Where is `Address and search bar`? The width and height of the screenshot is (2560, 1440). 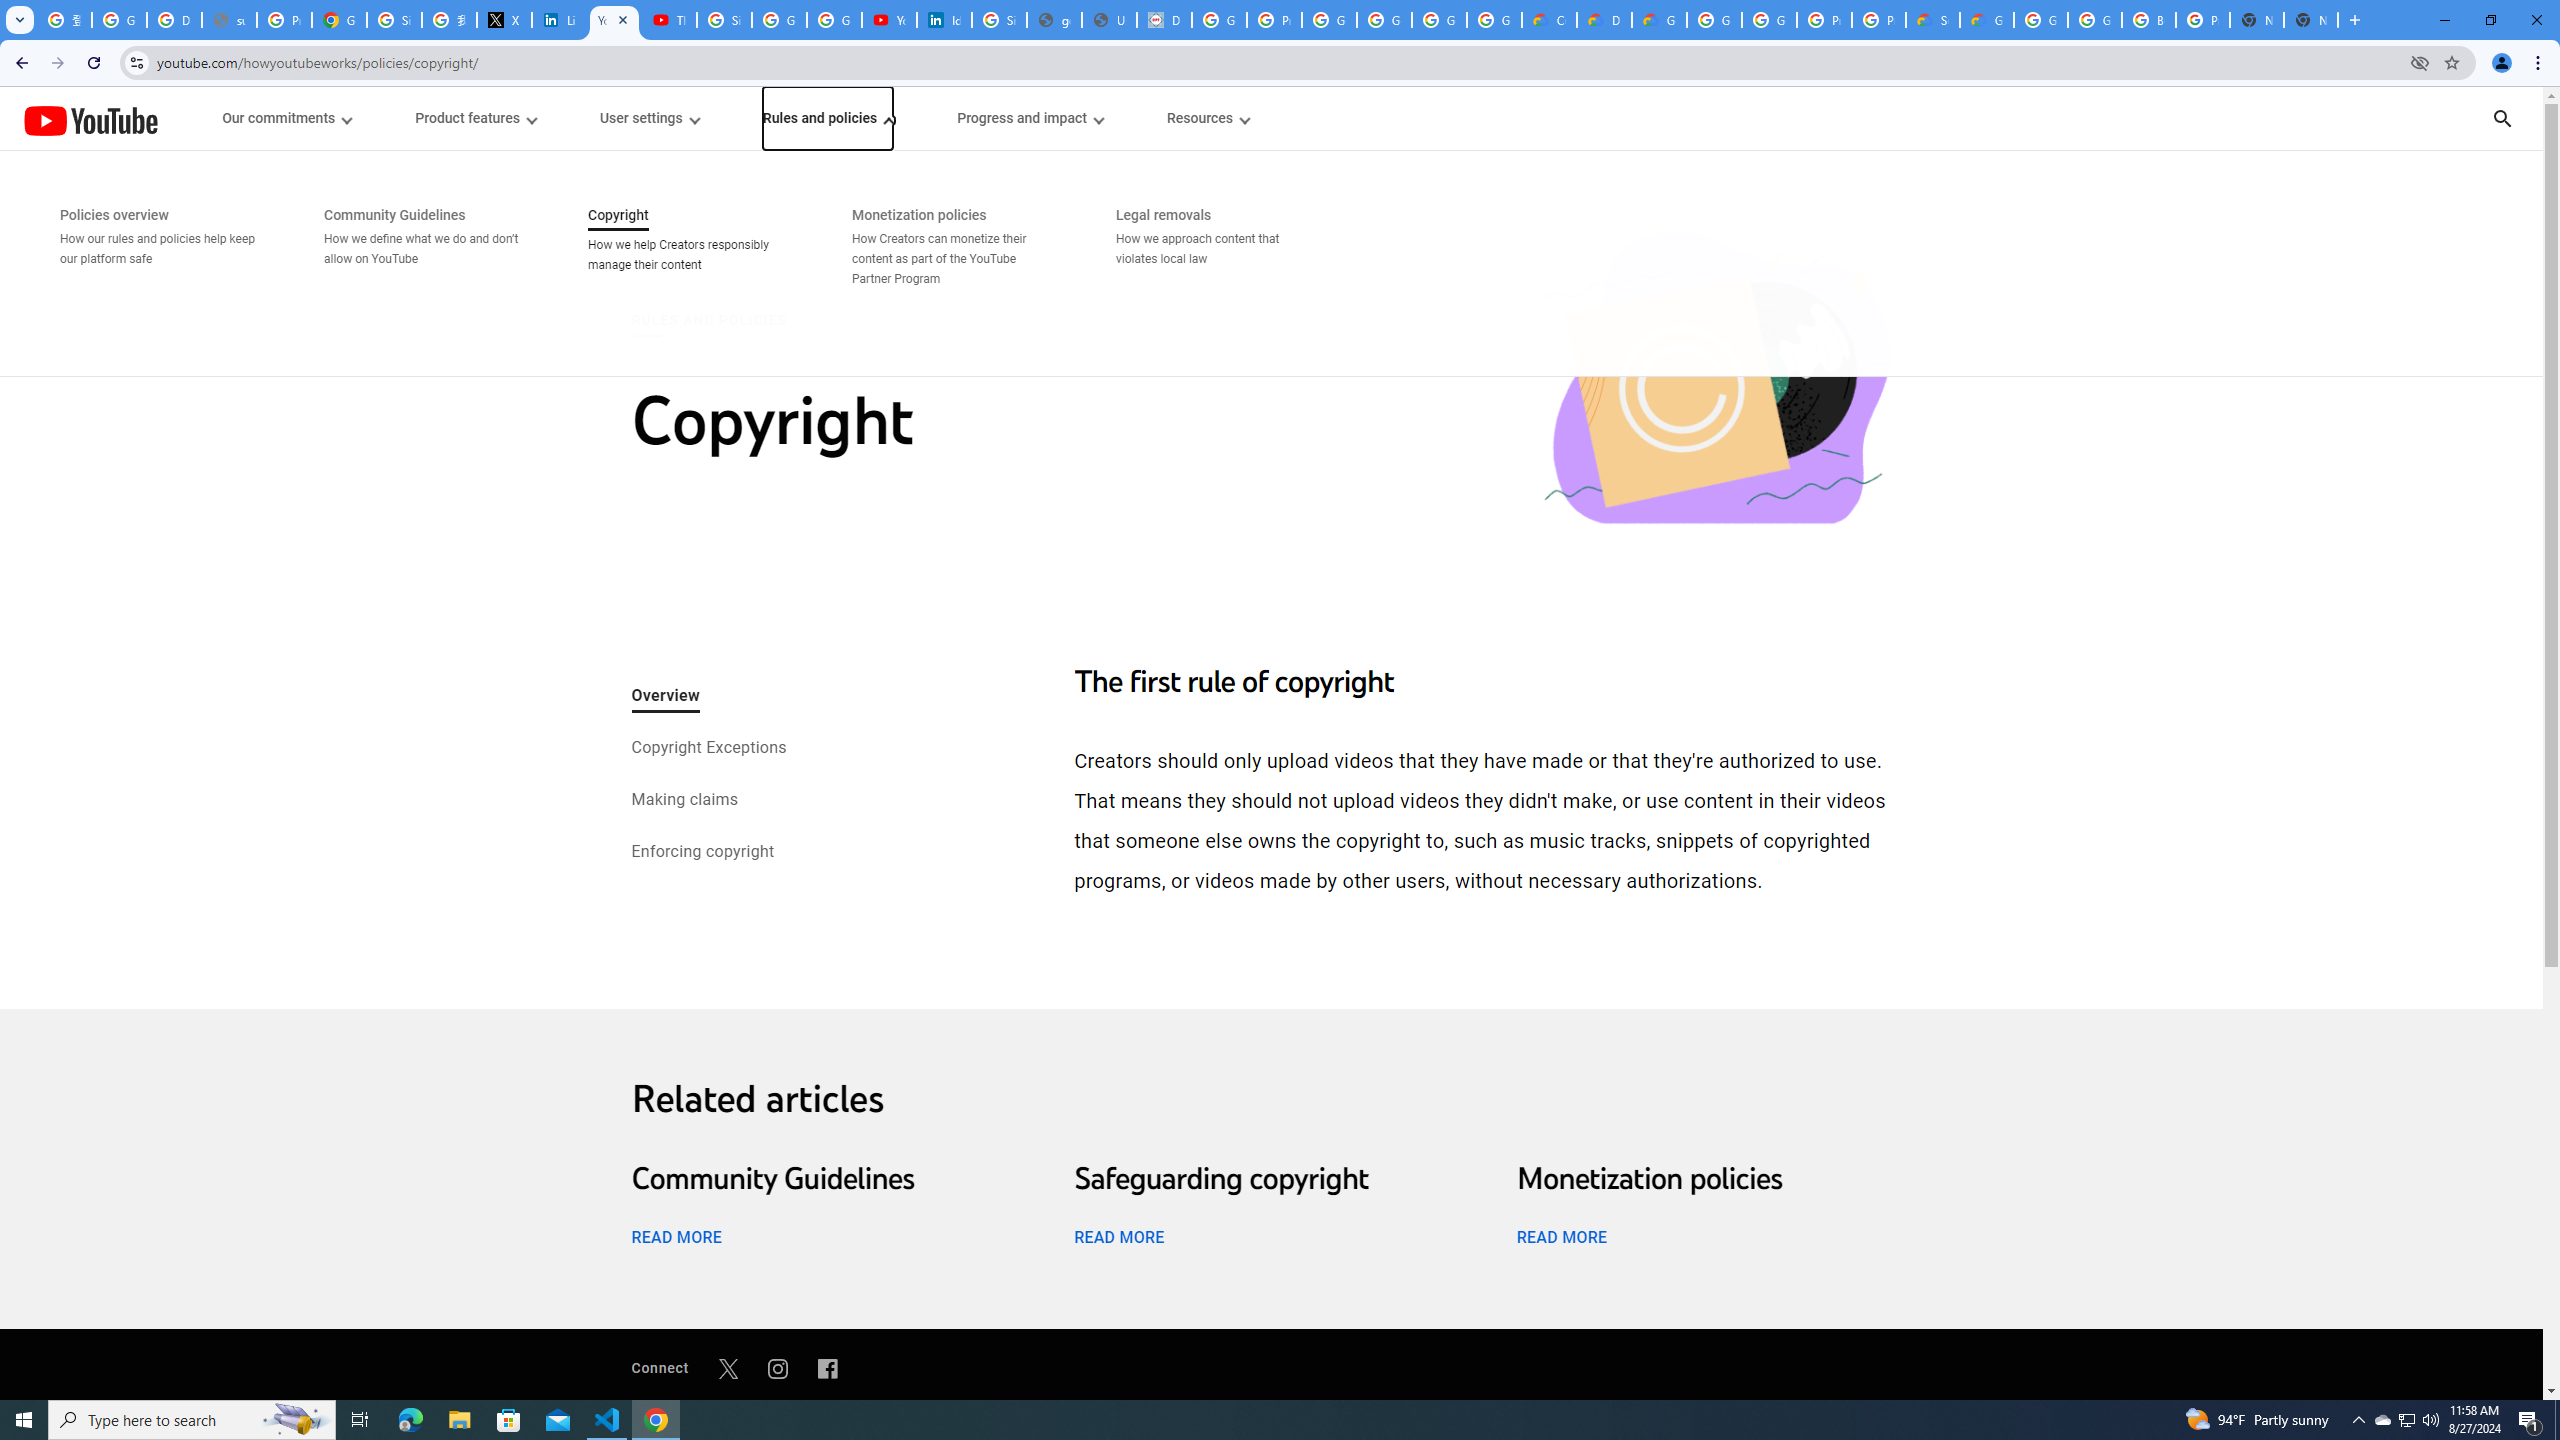 Address and search bar is located at coordinates (1278, 62).